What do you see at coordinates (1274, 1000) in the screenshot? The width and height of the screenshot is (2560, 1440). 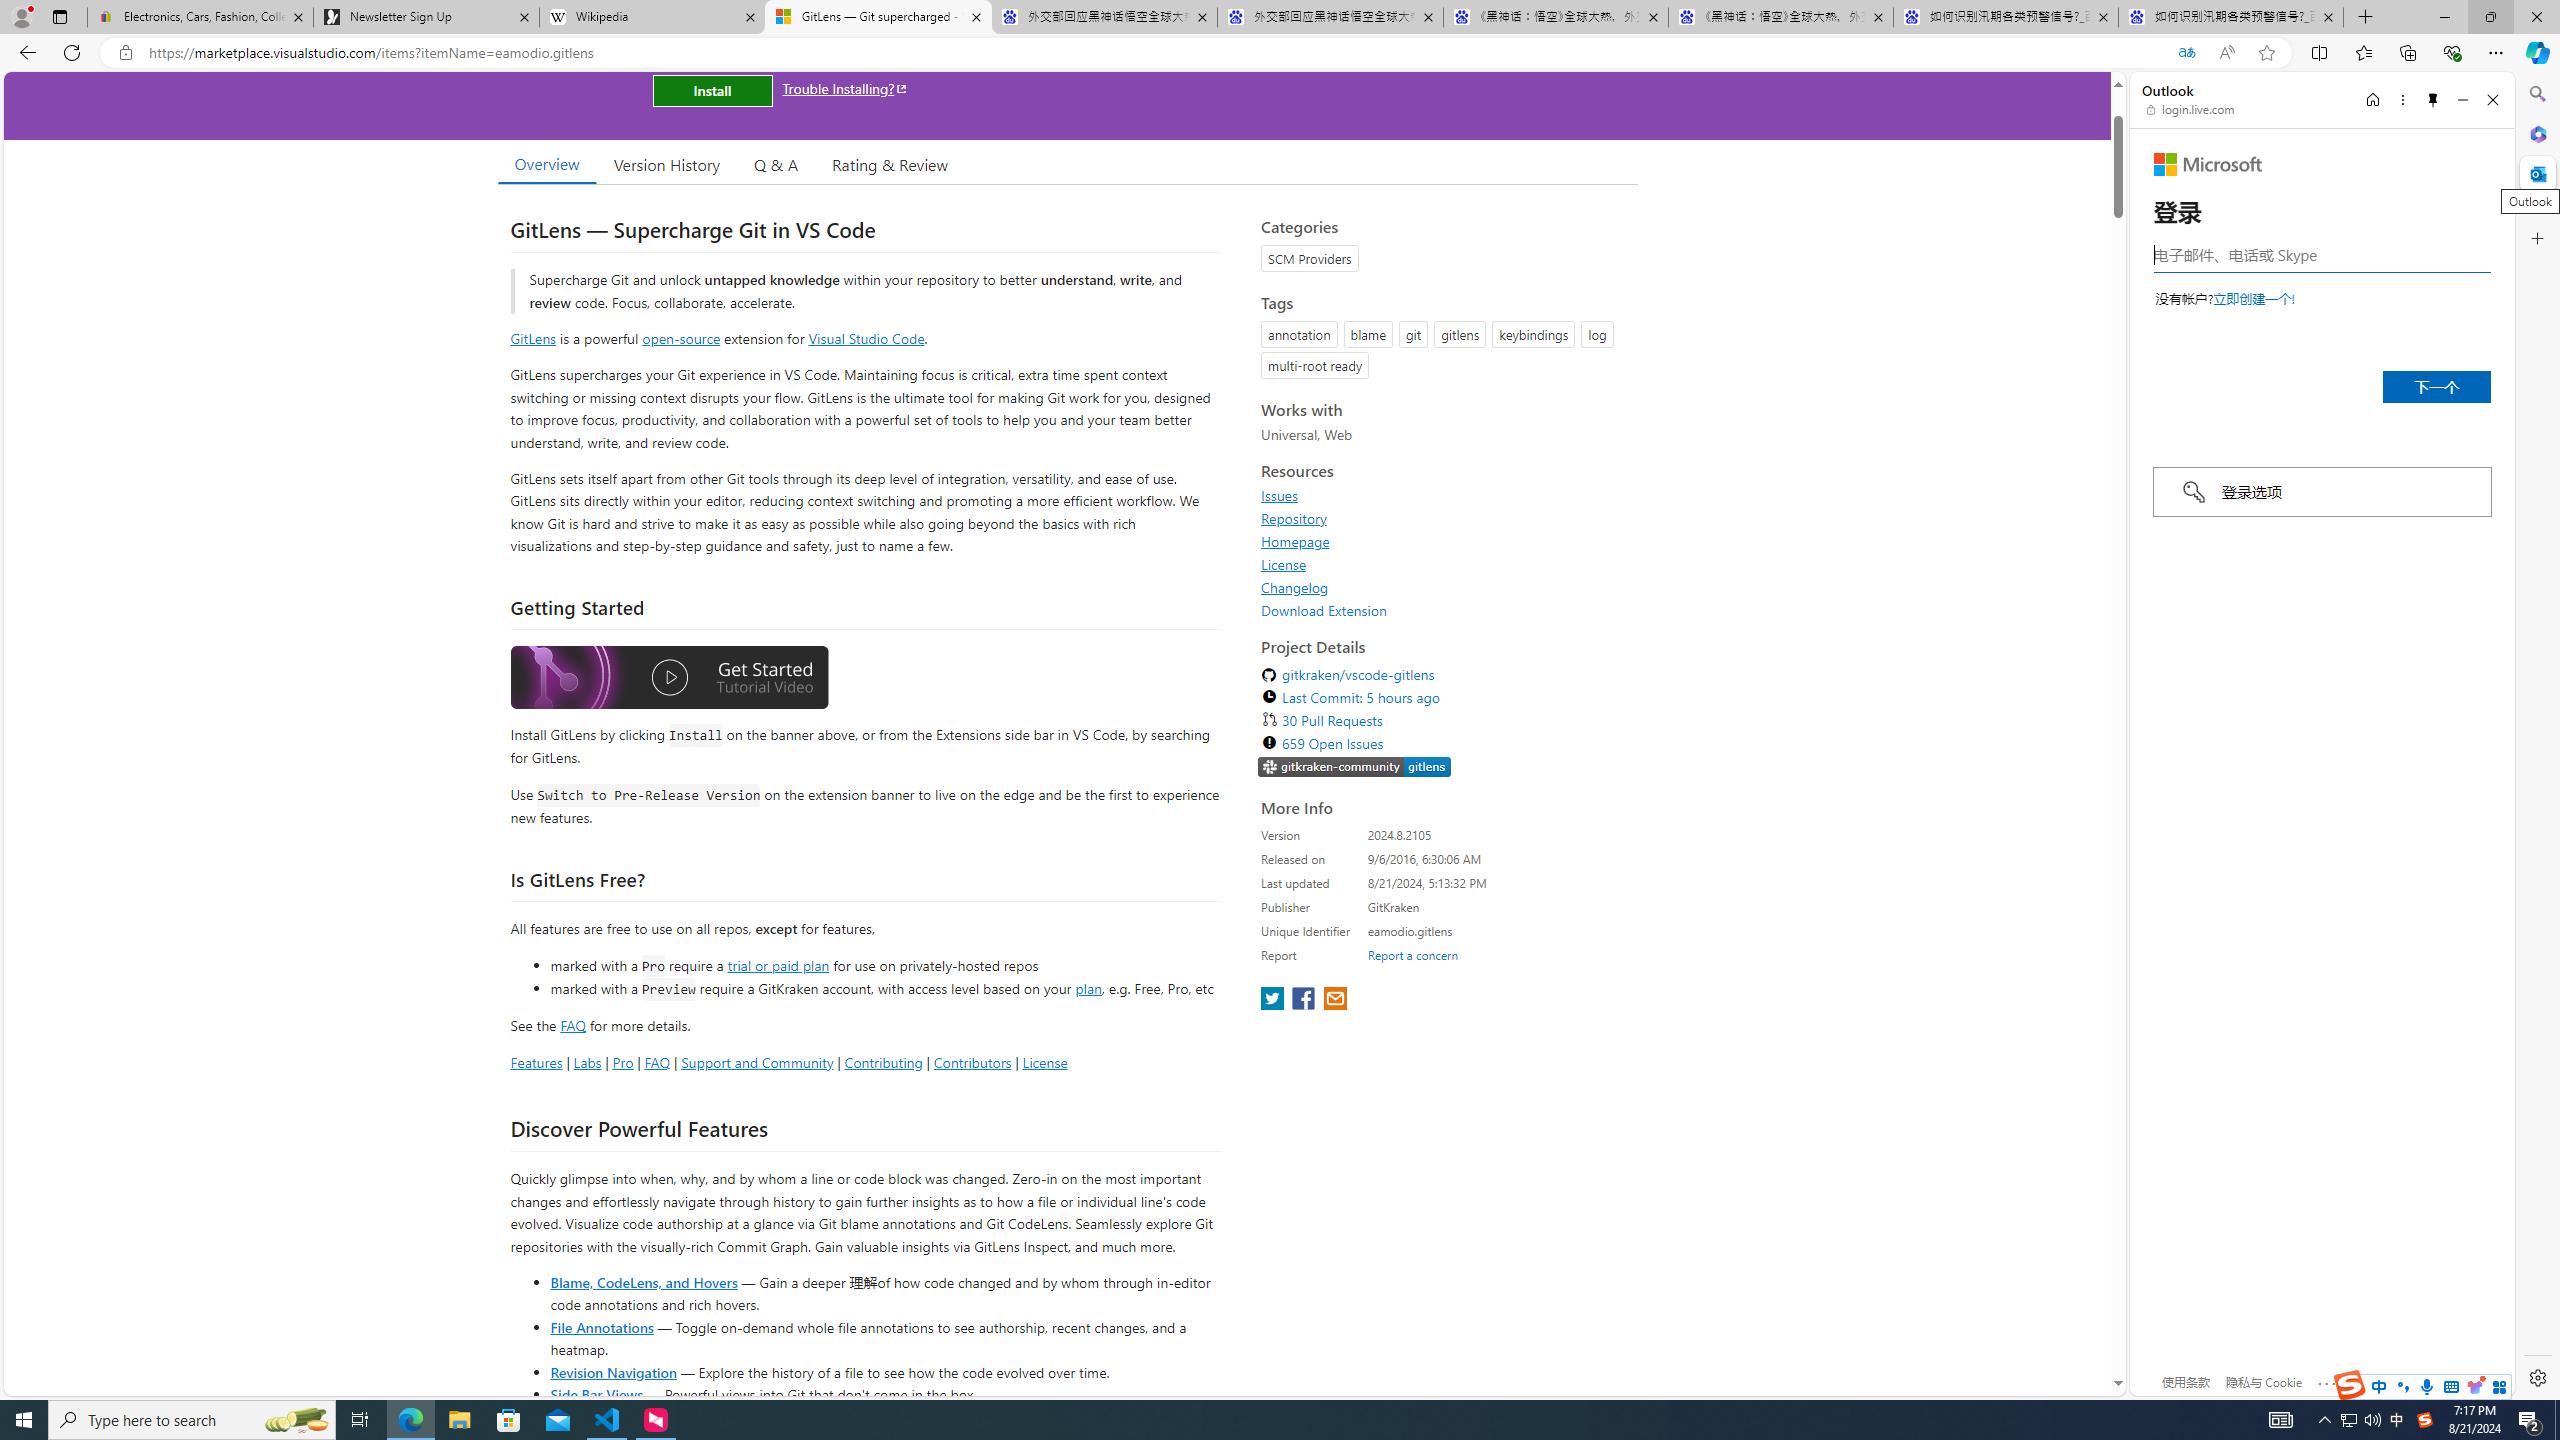 I see `share extension on twitter` at bounding box center [1274, 1000].